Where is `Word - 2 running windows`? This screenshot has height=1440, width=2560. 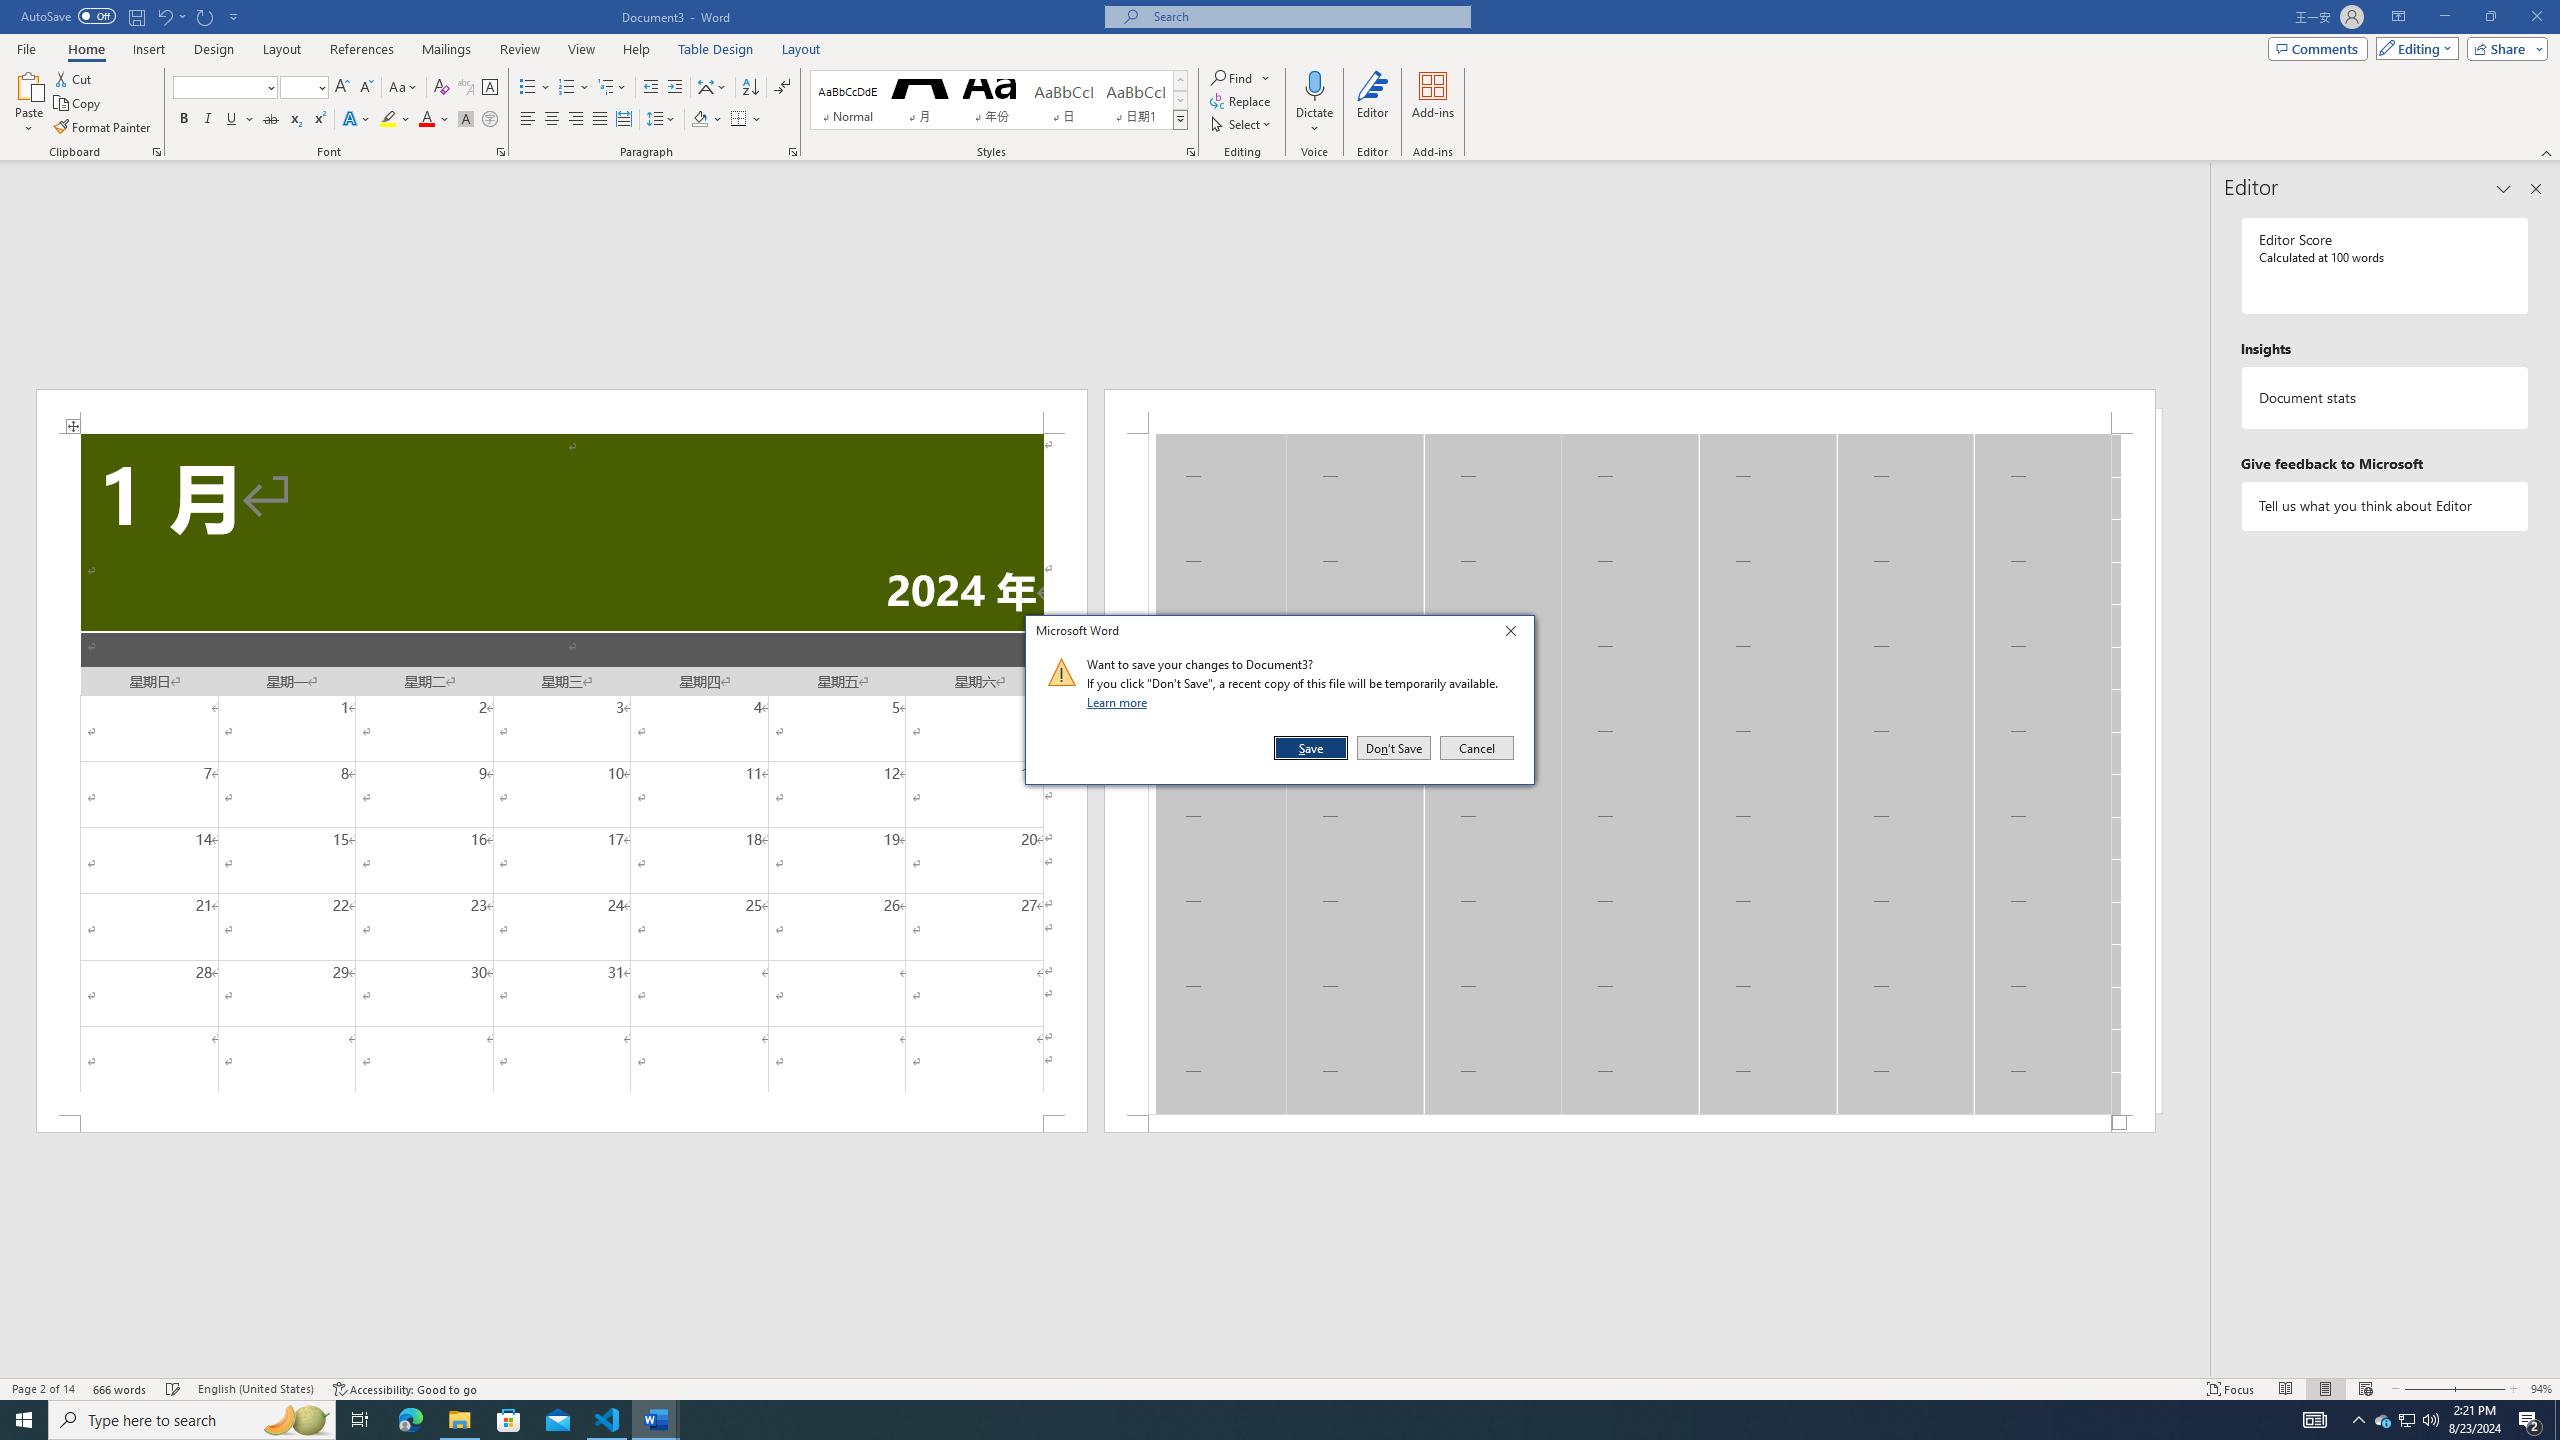
Word - 2 running windows is located at coordinates (656, 1420).